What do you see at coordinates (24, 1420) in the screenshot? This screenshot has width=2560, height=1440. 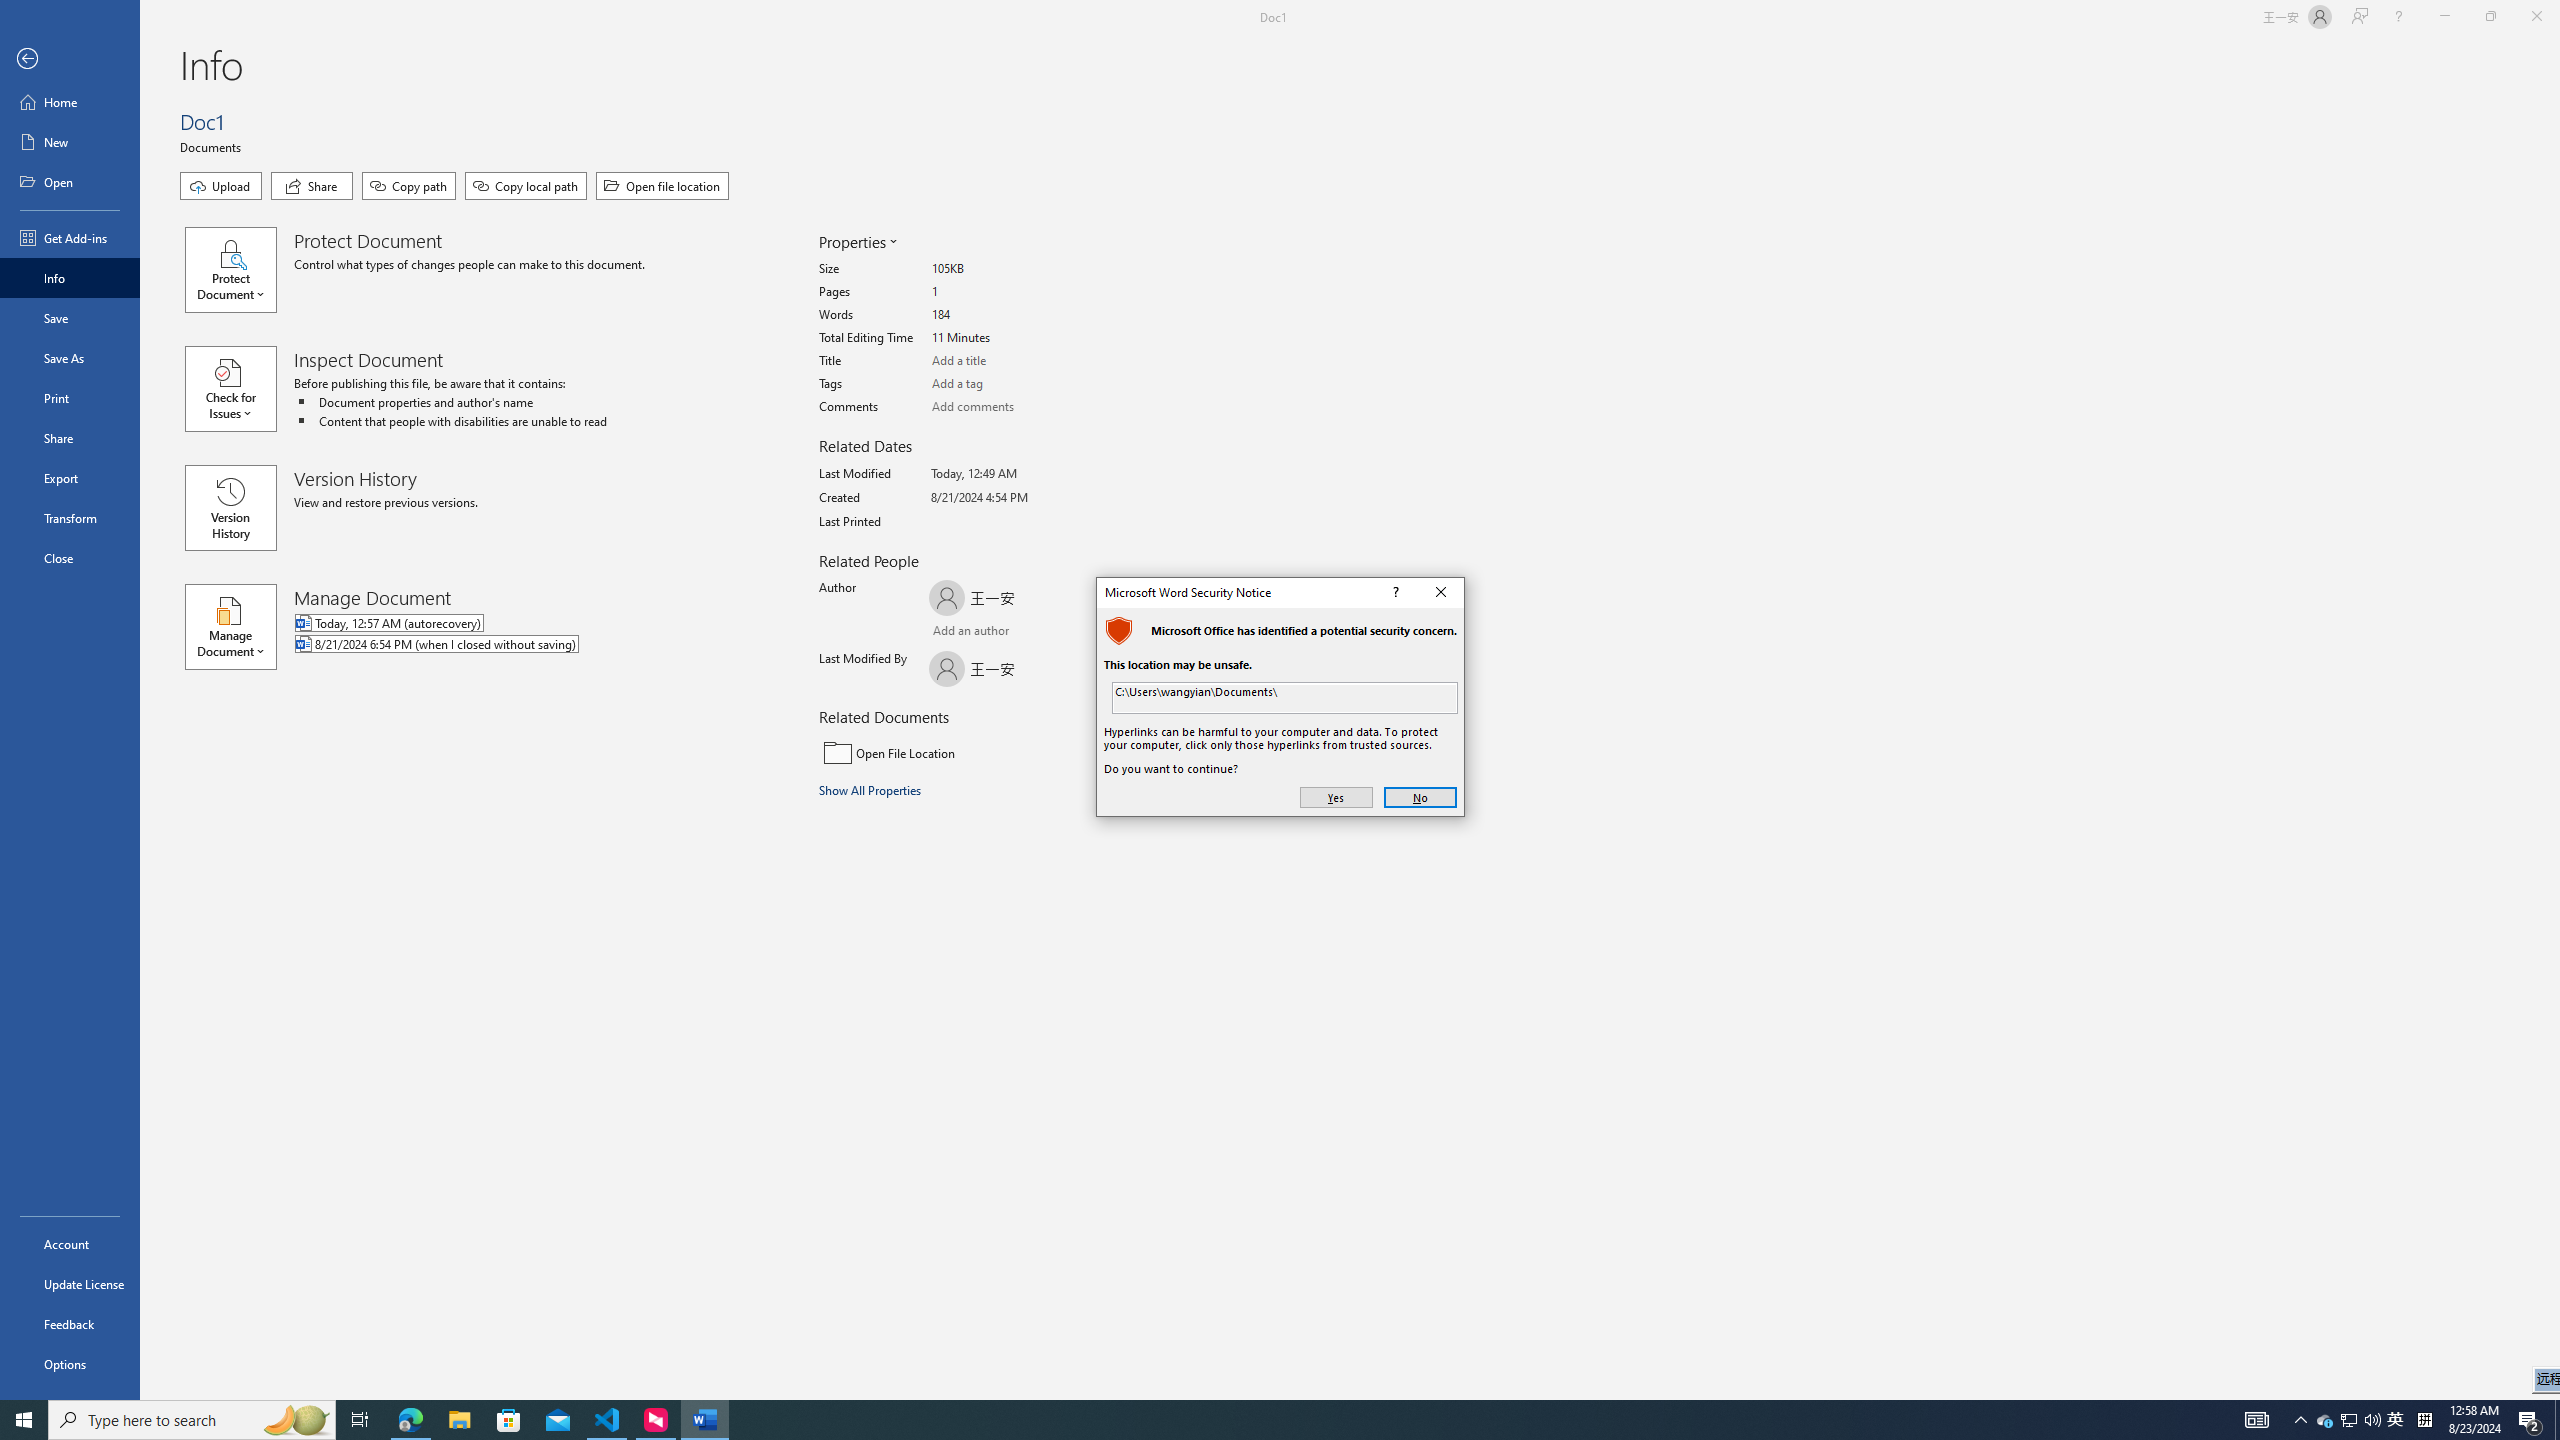 I see `Start` at bounding box center [24, 1420].